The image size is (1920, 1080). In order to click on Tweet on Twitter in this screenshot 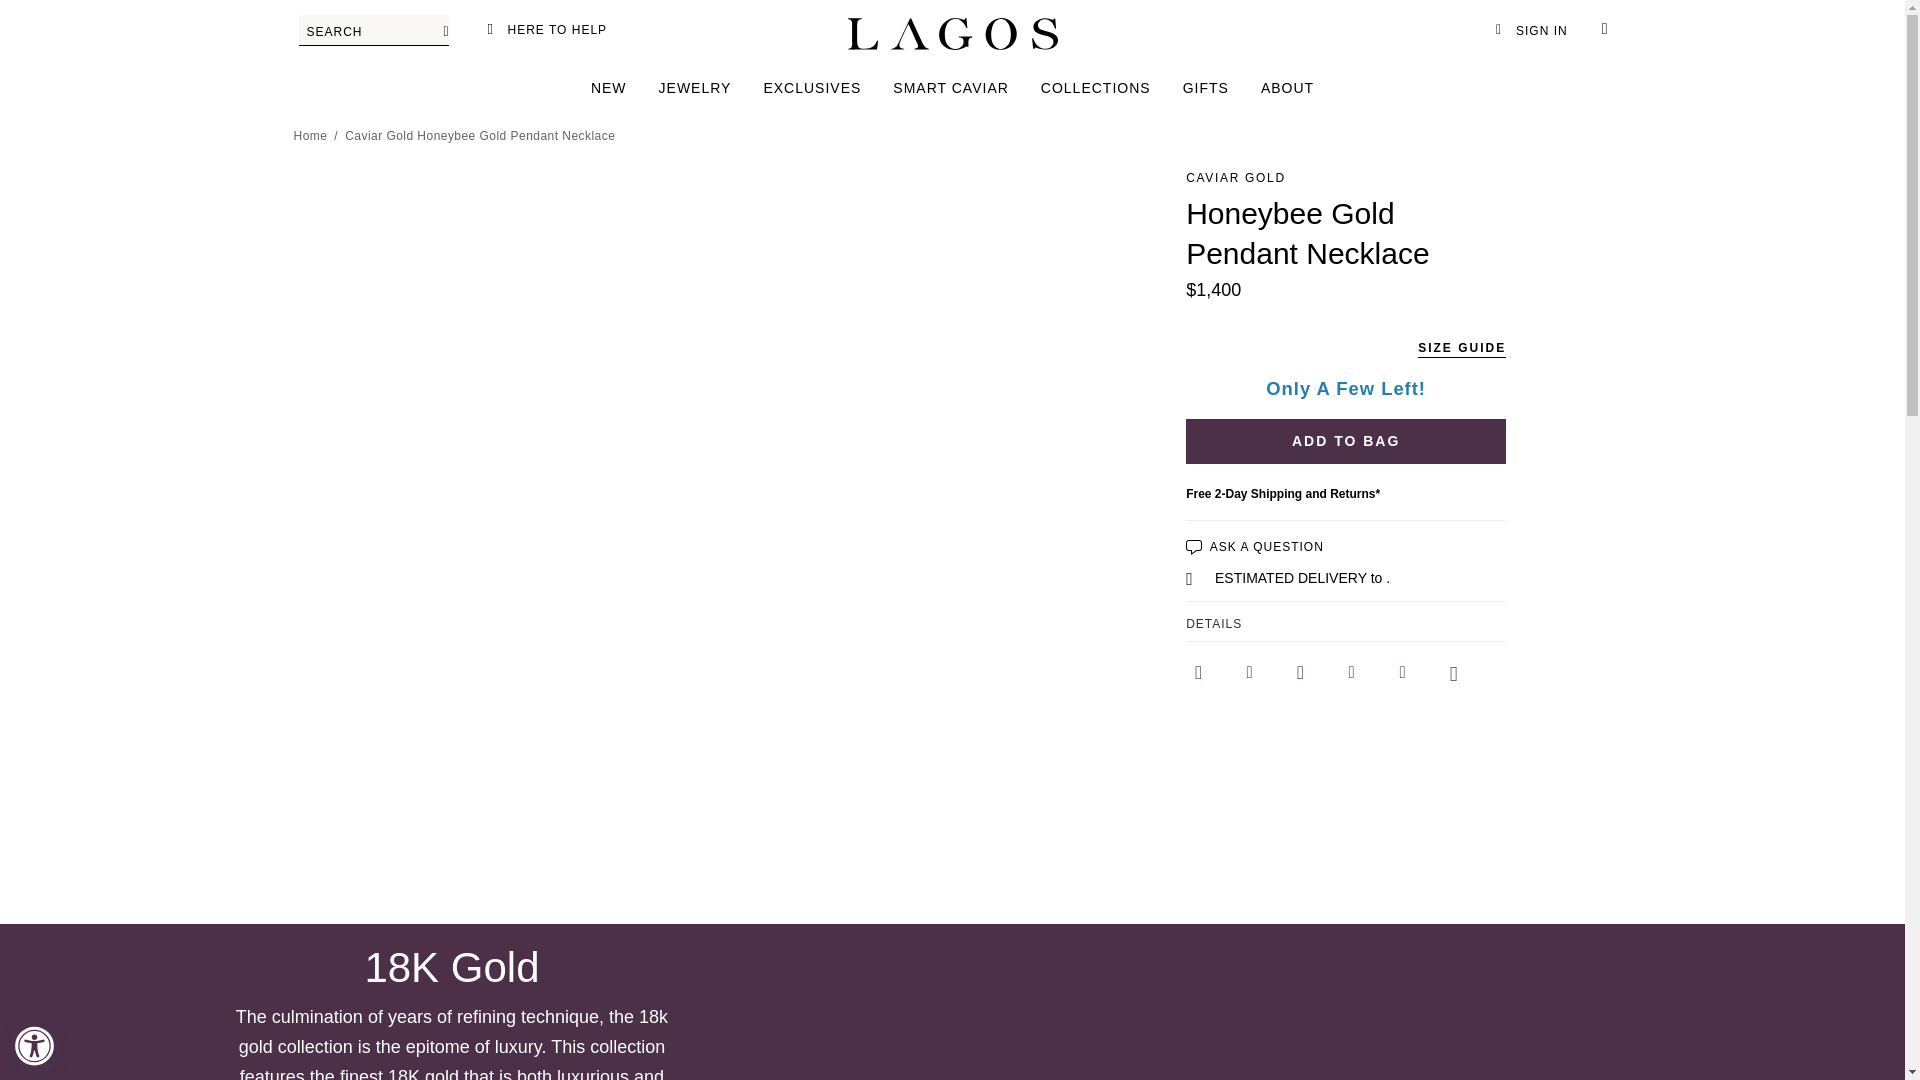, I will do `click(1300, 672)`.